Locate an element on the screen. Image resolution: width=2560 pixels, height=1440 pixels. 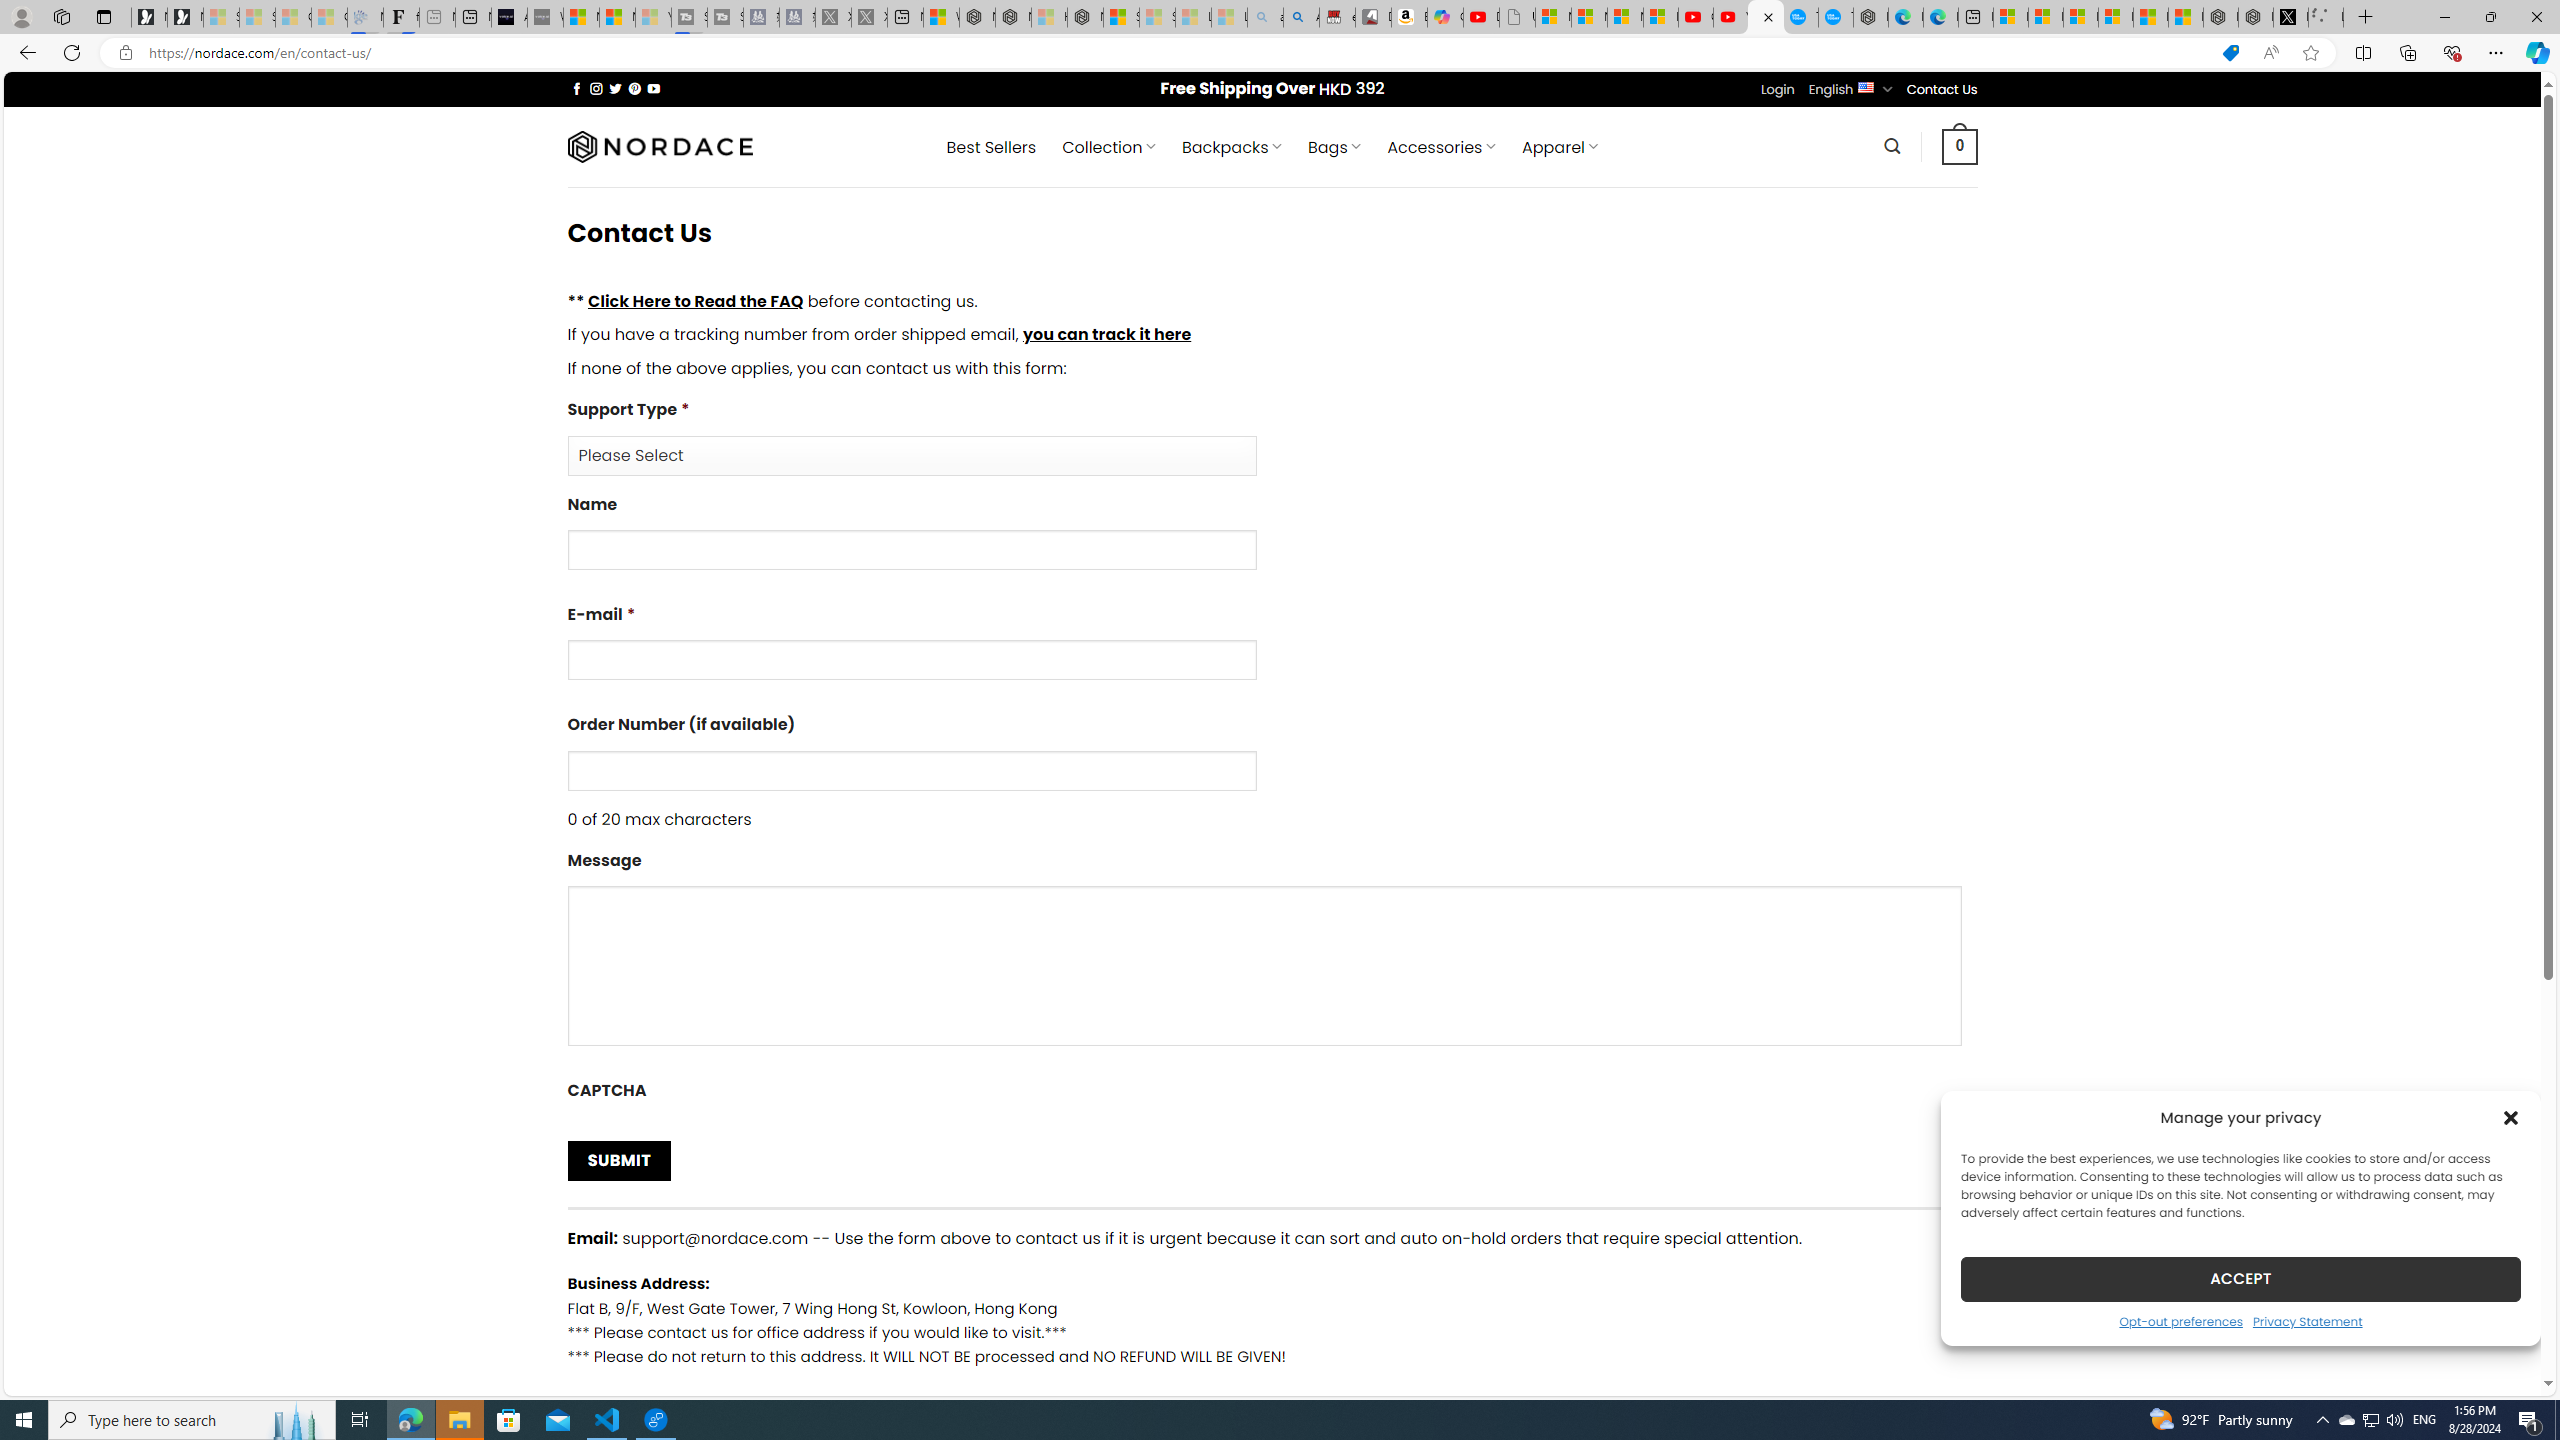
Order Number (if available) is located at coordinates (910, 770).